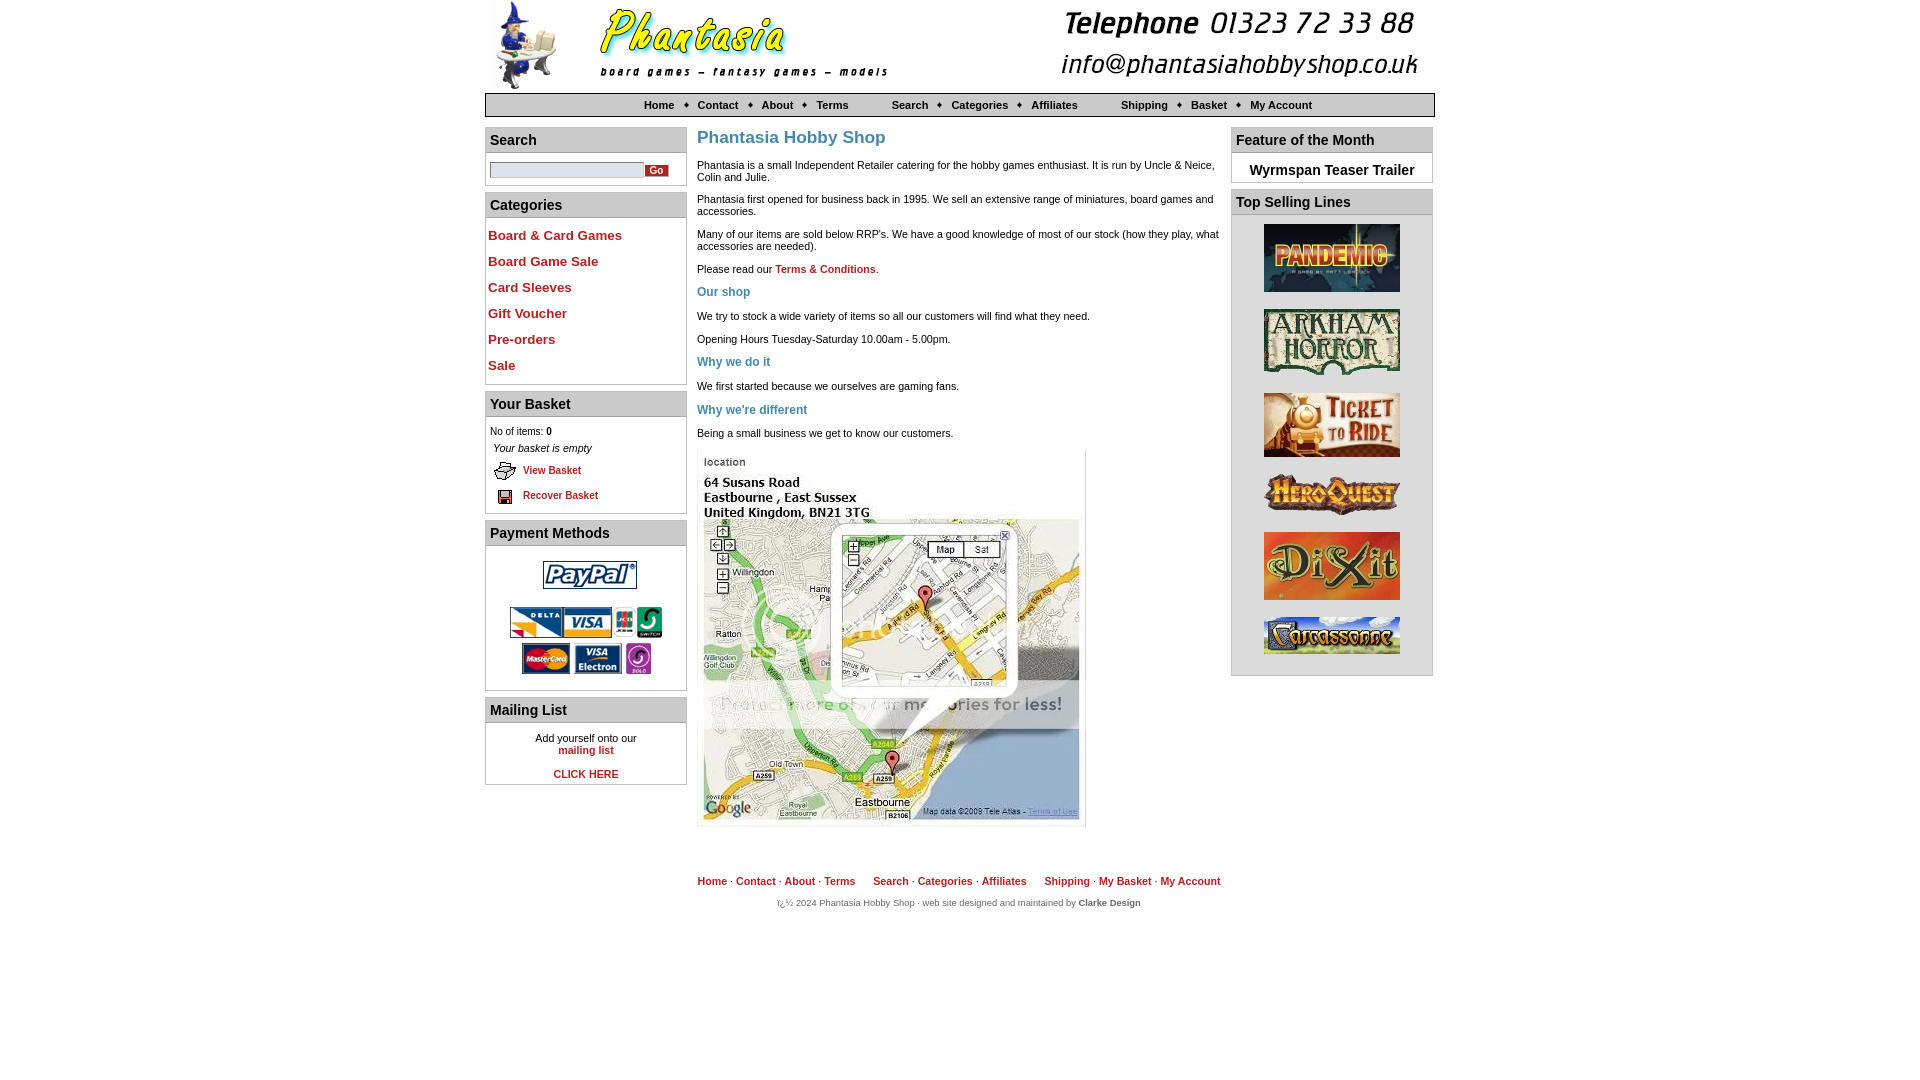  Describe the element at coordinates (1331, 635) in the screenshot. I see `Carcassonne` at that location.